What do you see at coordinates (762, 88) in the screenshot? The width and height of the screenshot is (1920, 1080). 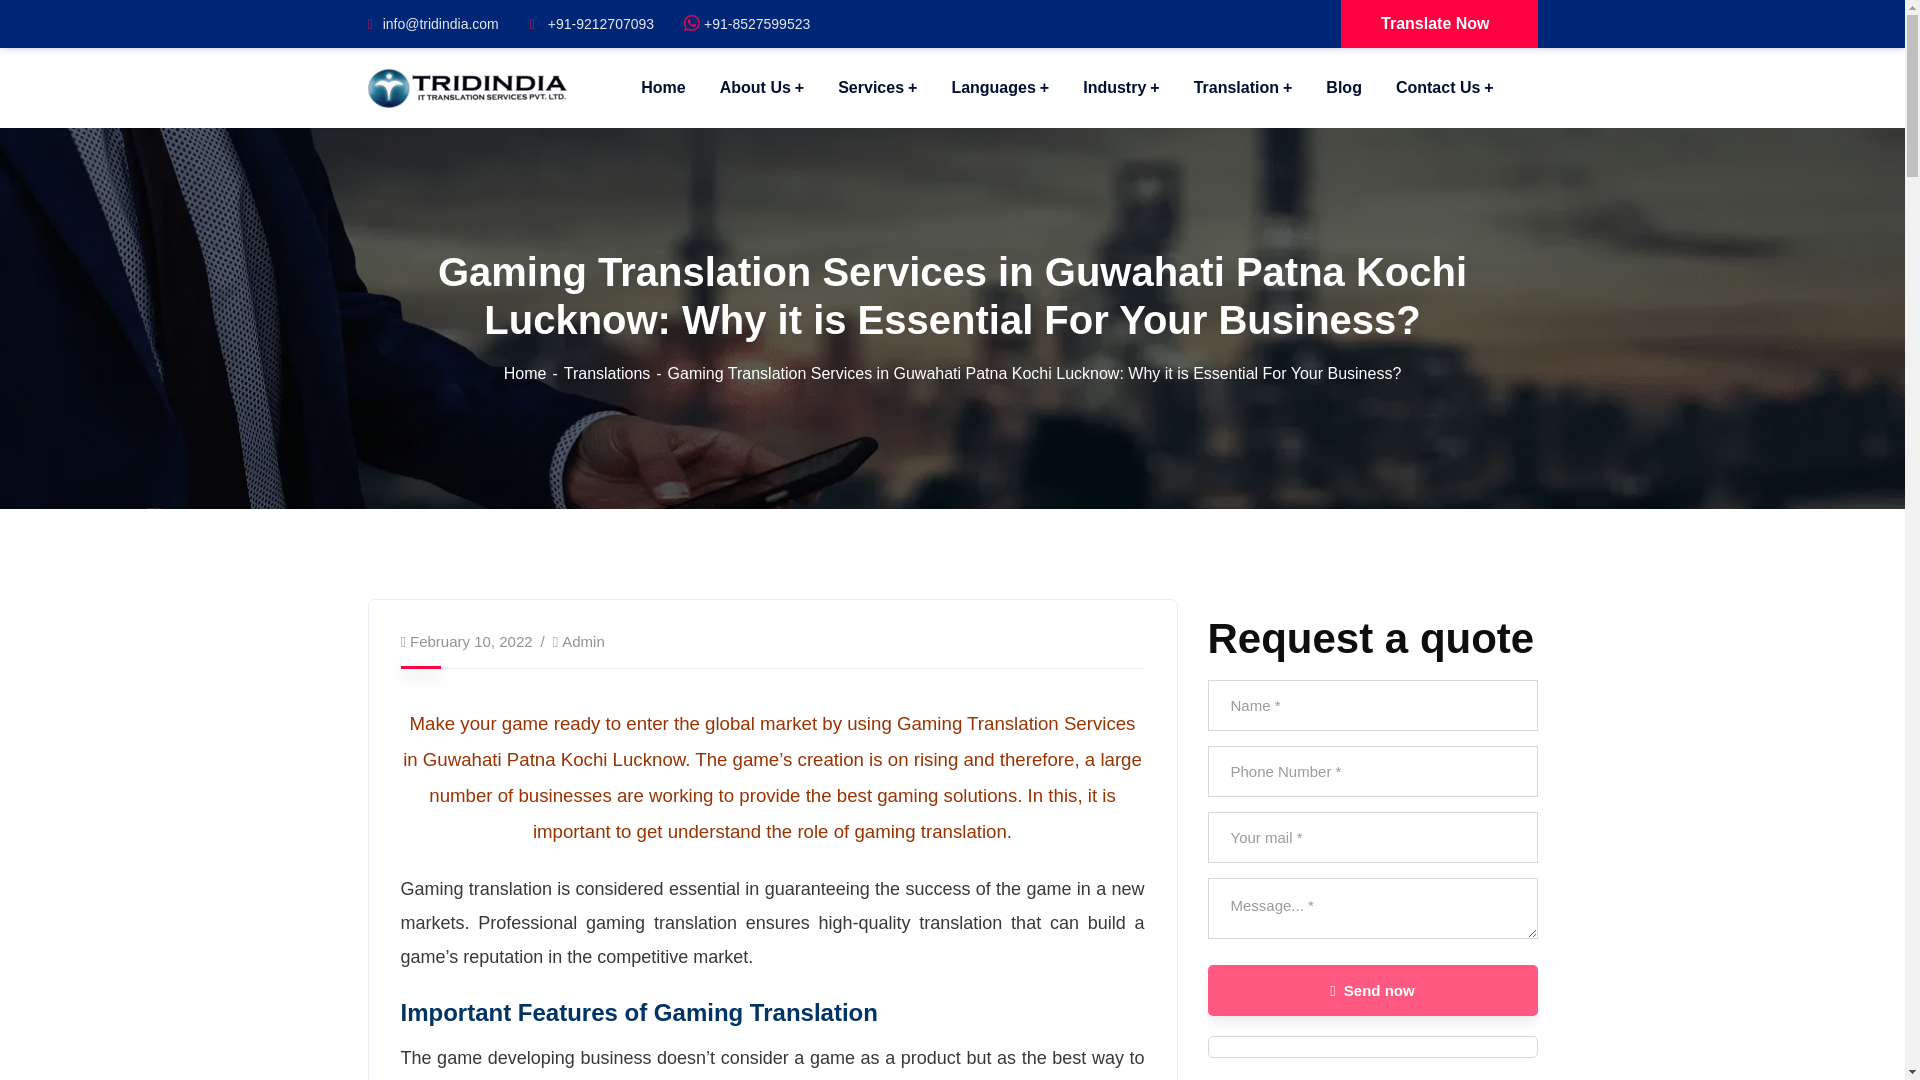 I see `About Us` at bounding box center [762, 88].